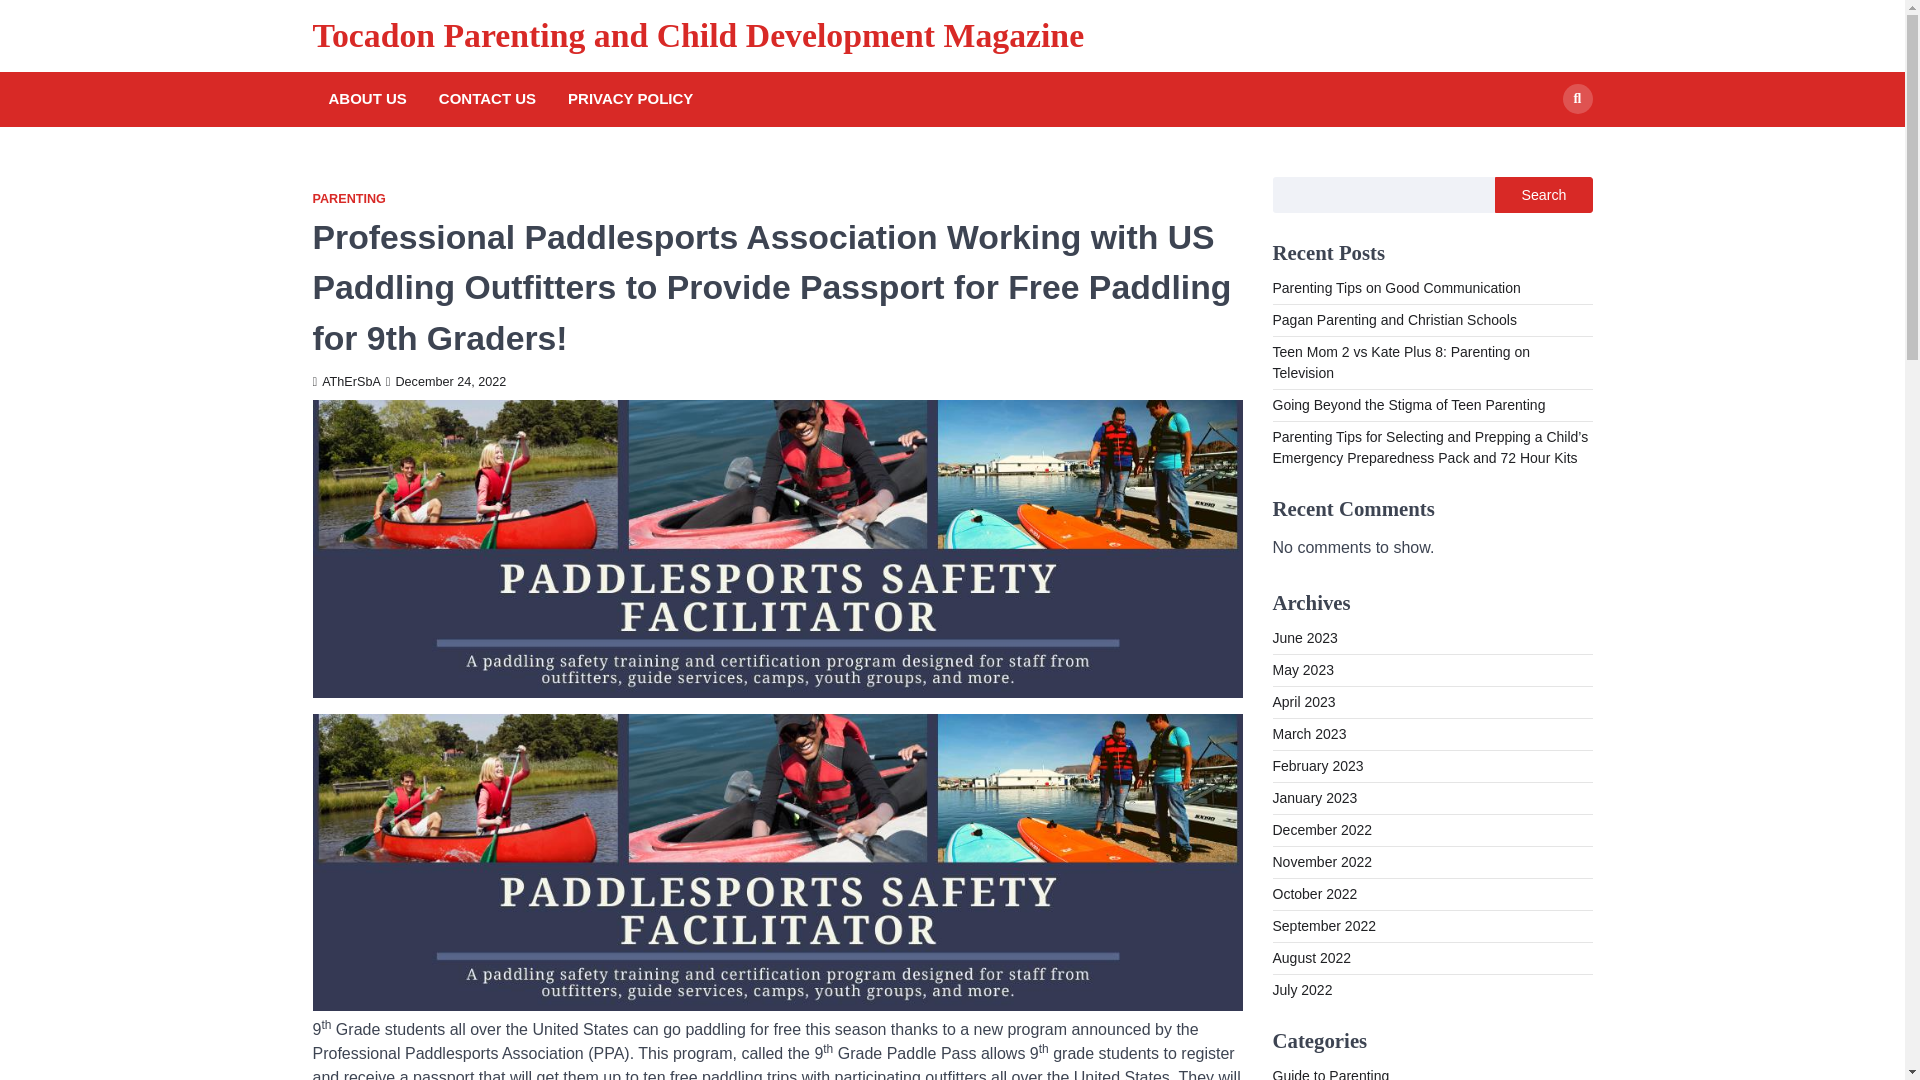  What do you see at coordinates (698, 36) in the screenshot?
I see `Tocadon Parenting and Child Development Magazine` at bounding box center [698, 36].